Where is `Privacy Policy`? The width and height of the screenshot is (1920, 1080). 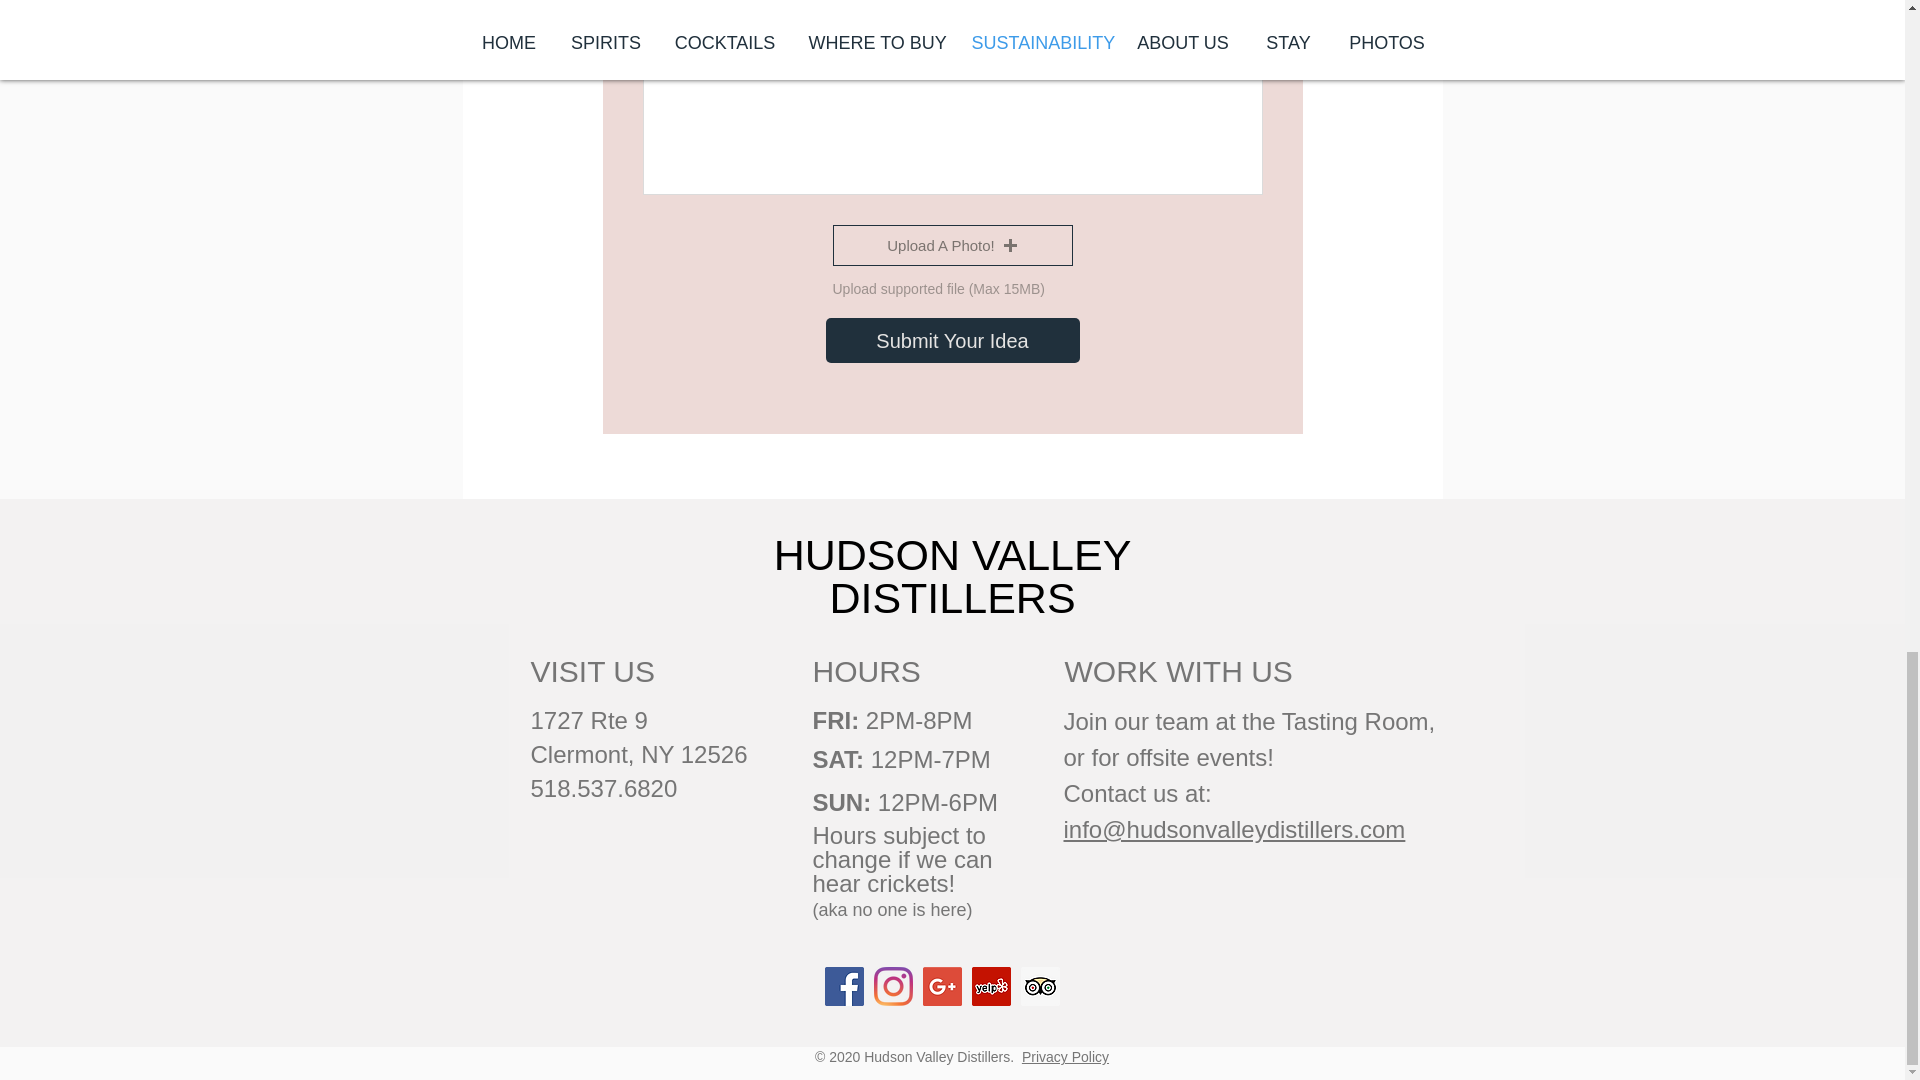
Privacy Policy is located at coordinates (1065, 1056).